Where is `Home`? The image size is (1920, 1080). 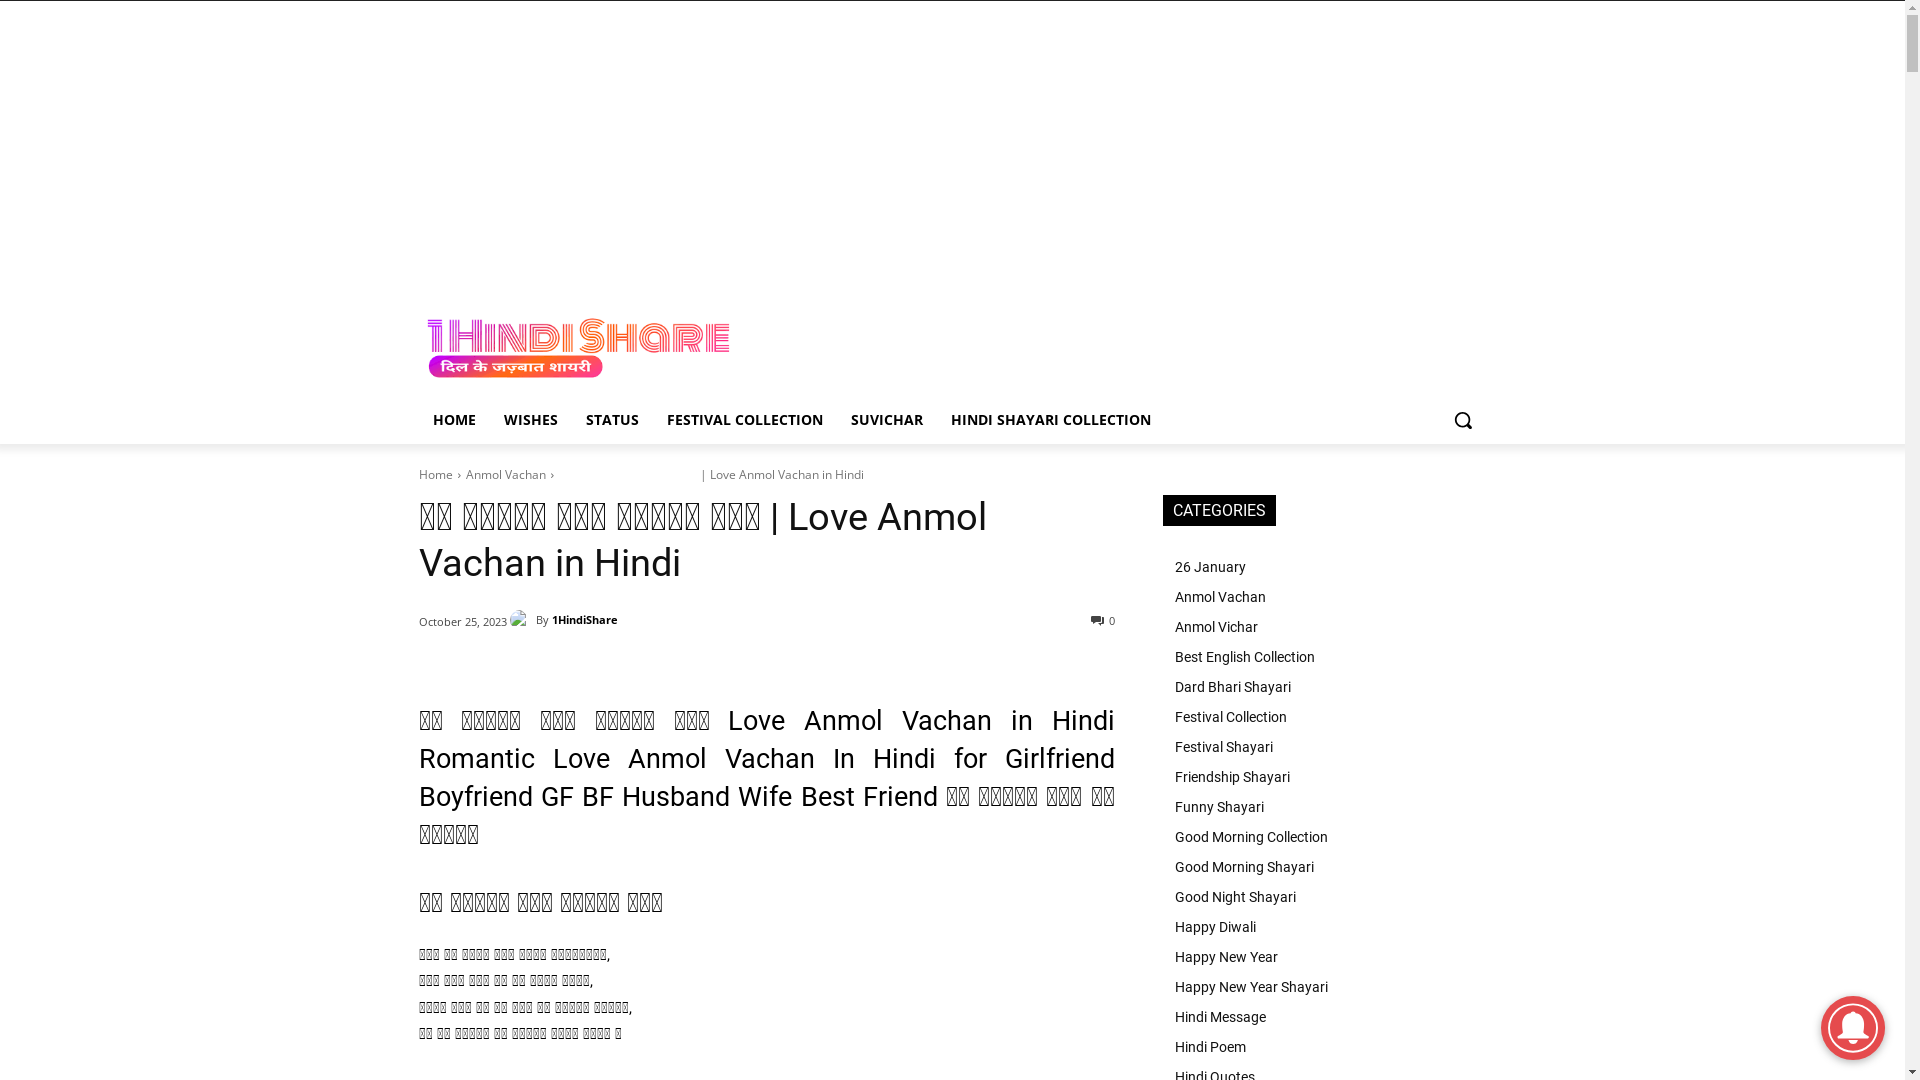
Home is located at coordinates (435, 474).